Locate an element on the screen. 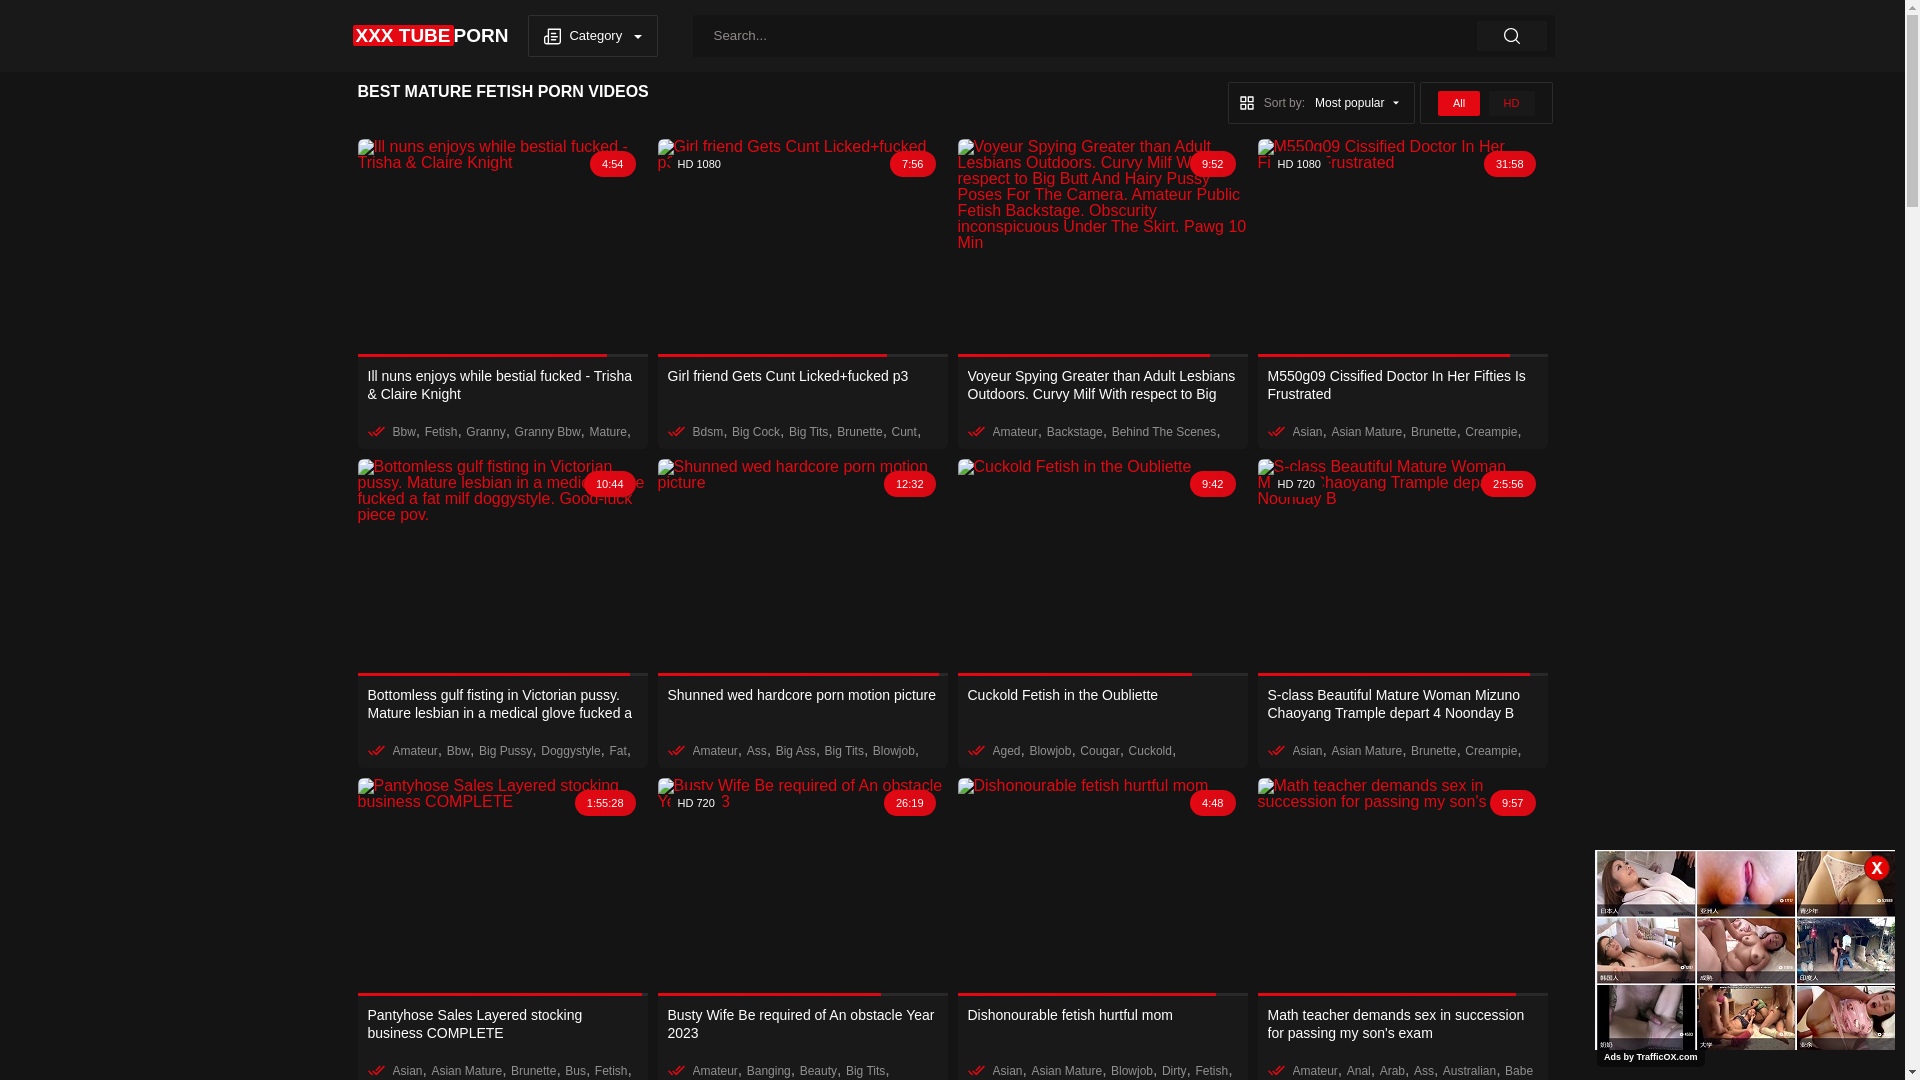  Amateur is located at coordinates (414, 751).